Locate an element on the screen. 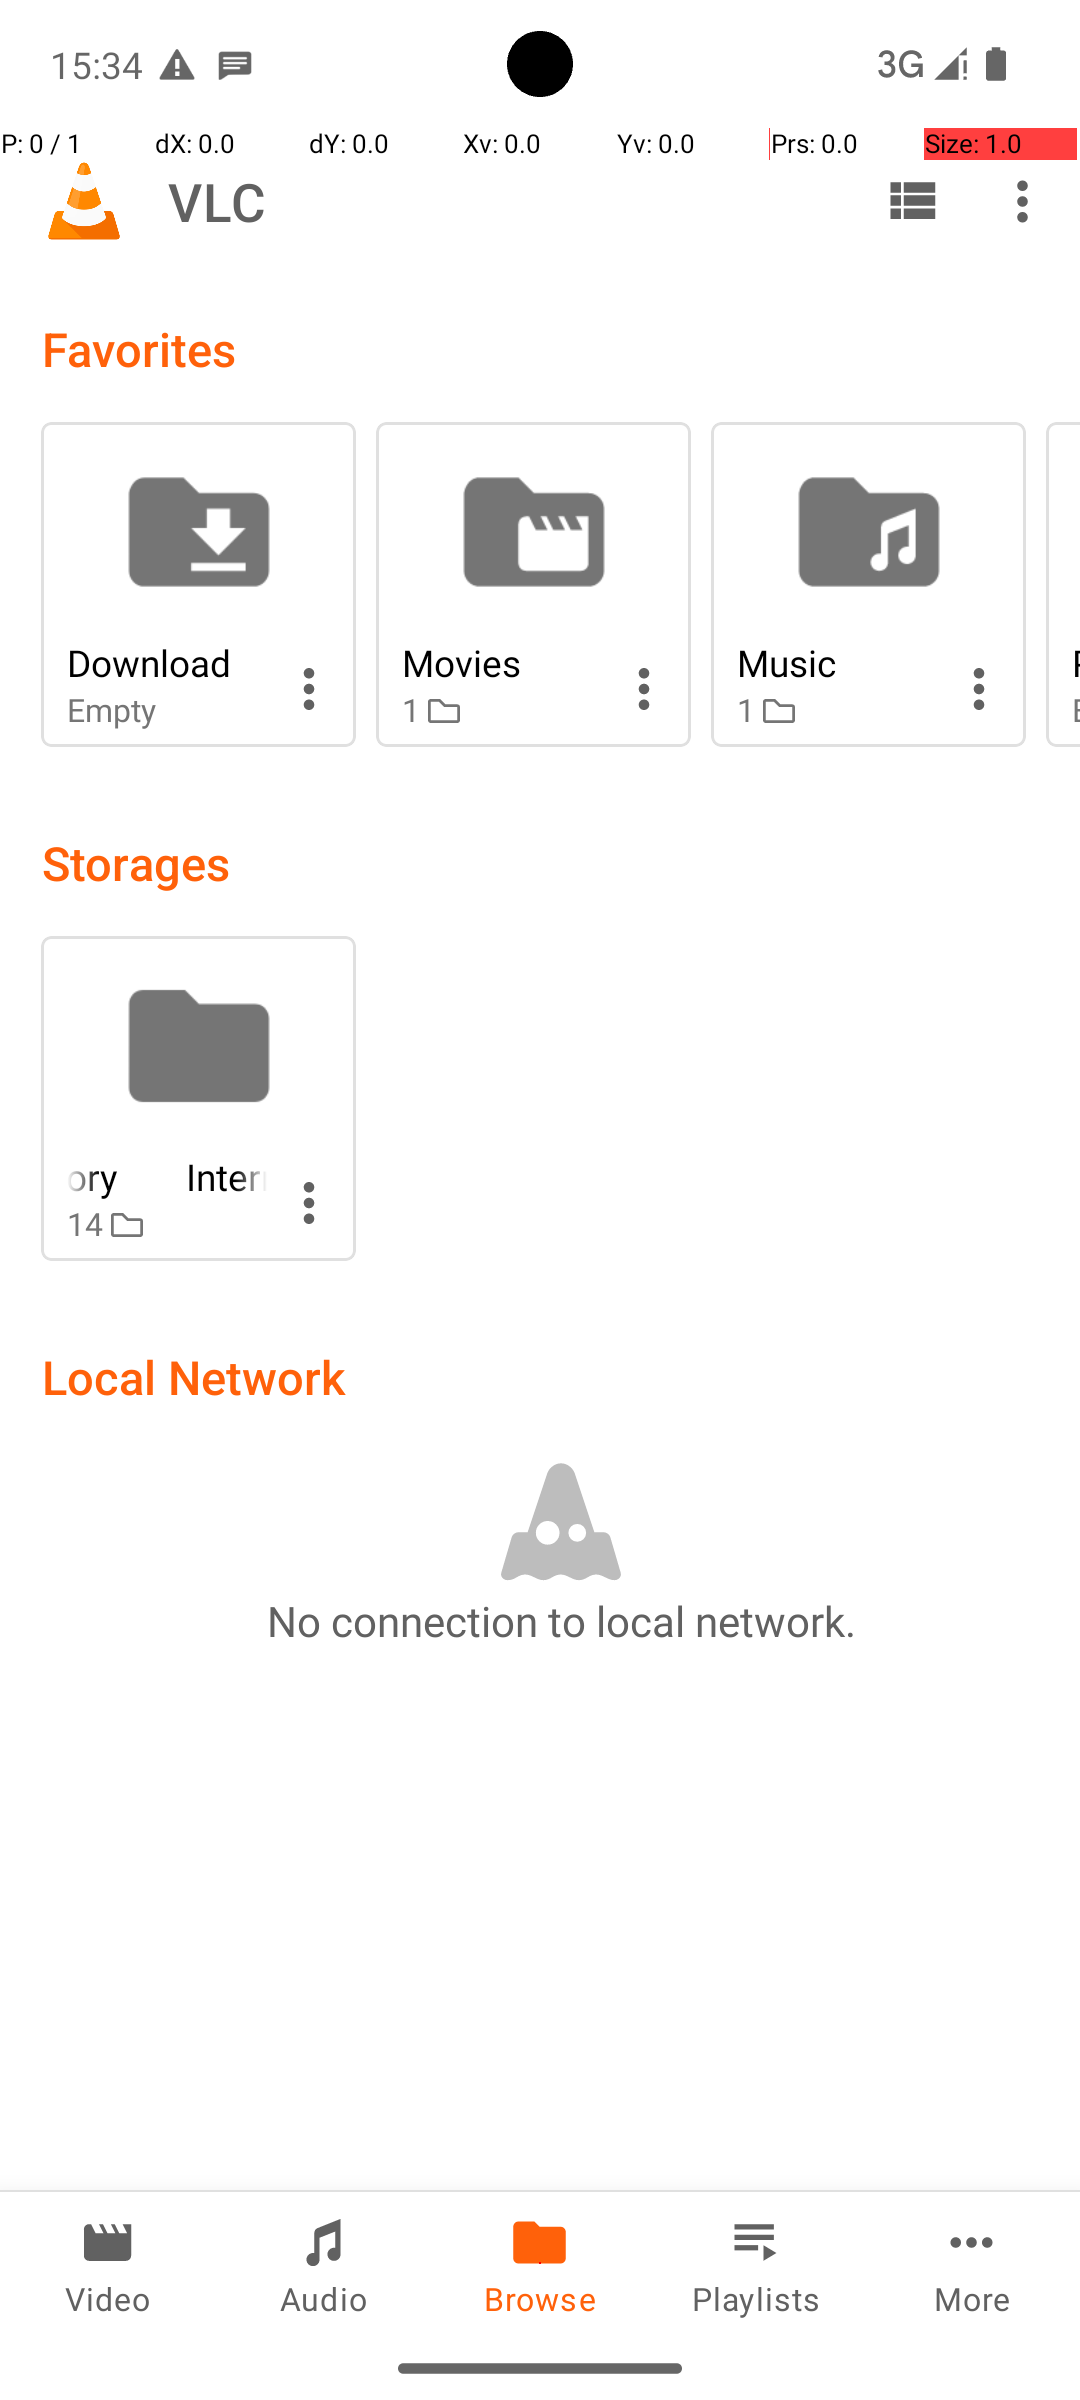  Folder: Internal memory, 14 subfolders is located at coordinates (198, 1098).